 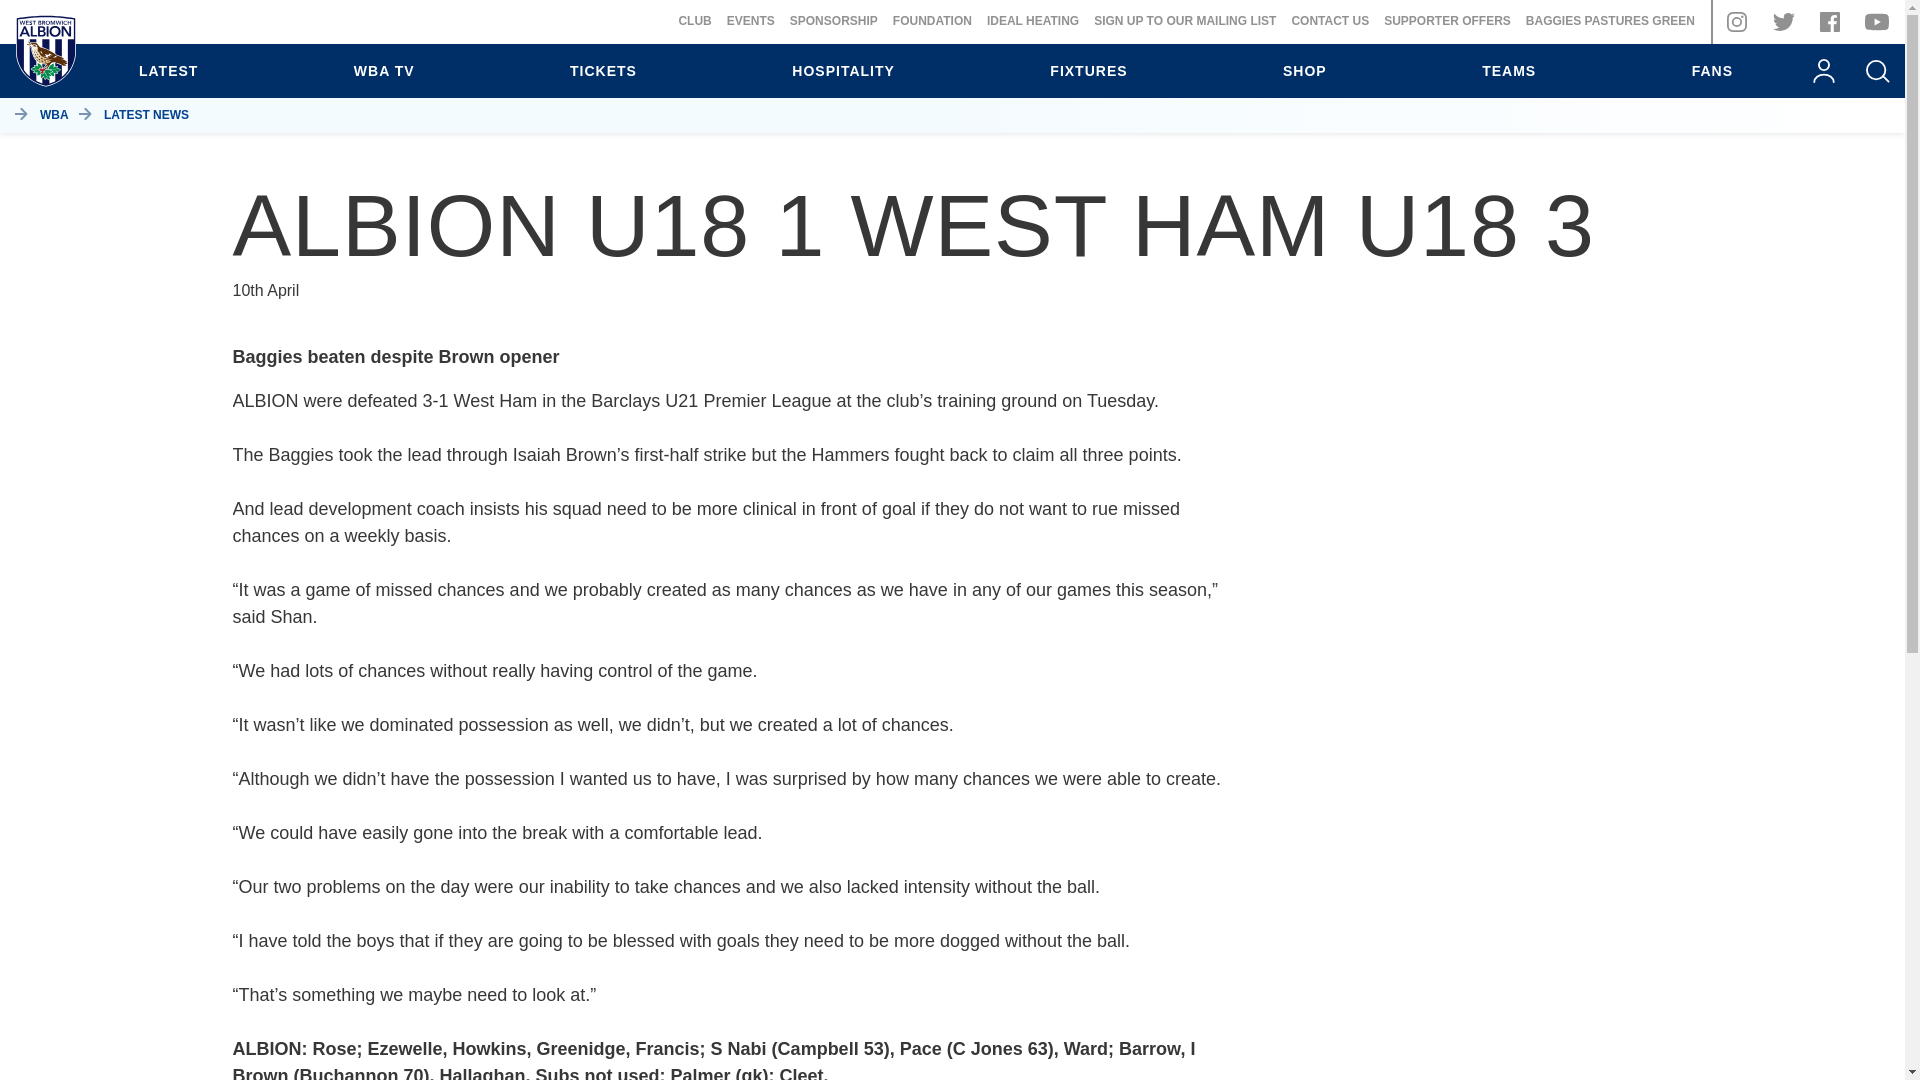 I want to click on The Albion Foundation, so click(x=932, y=21).